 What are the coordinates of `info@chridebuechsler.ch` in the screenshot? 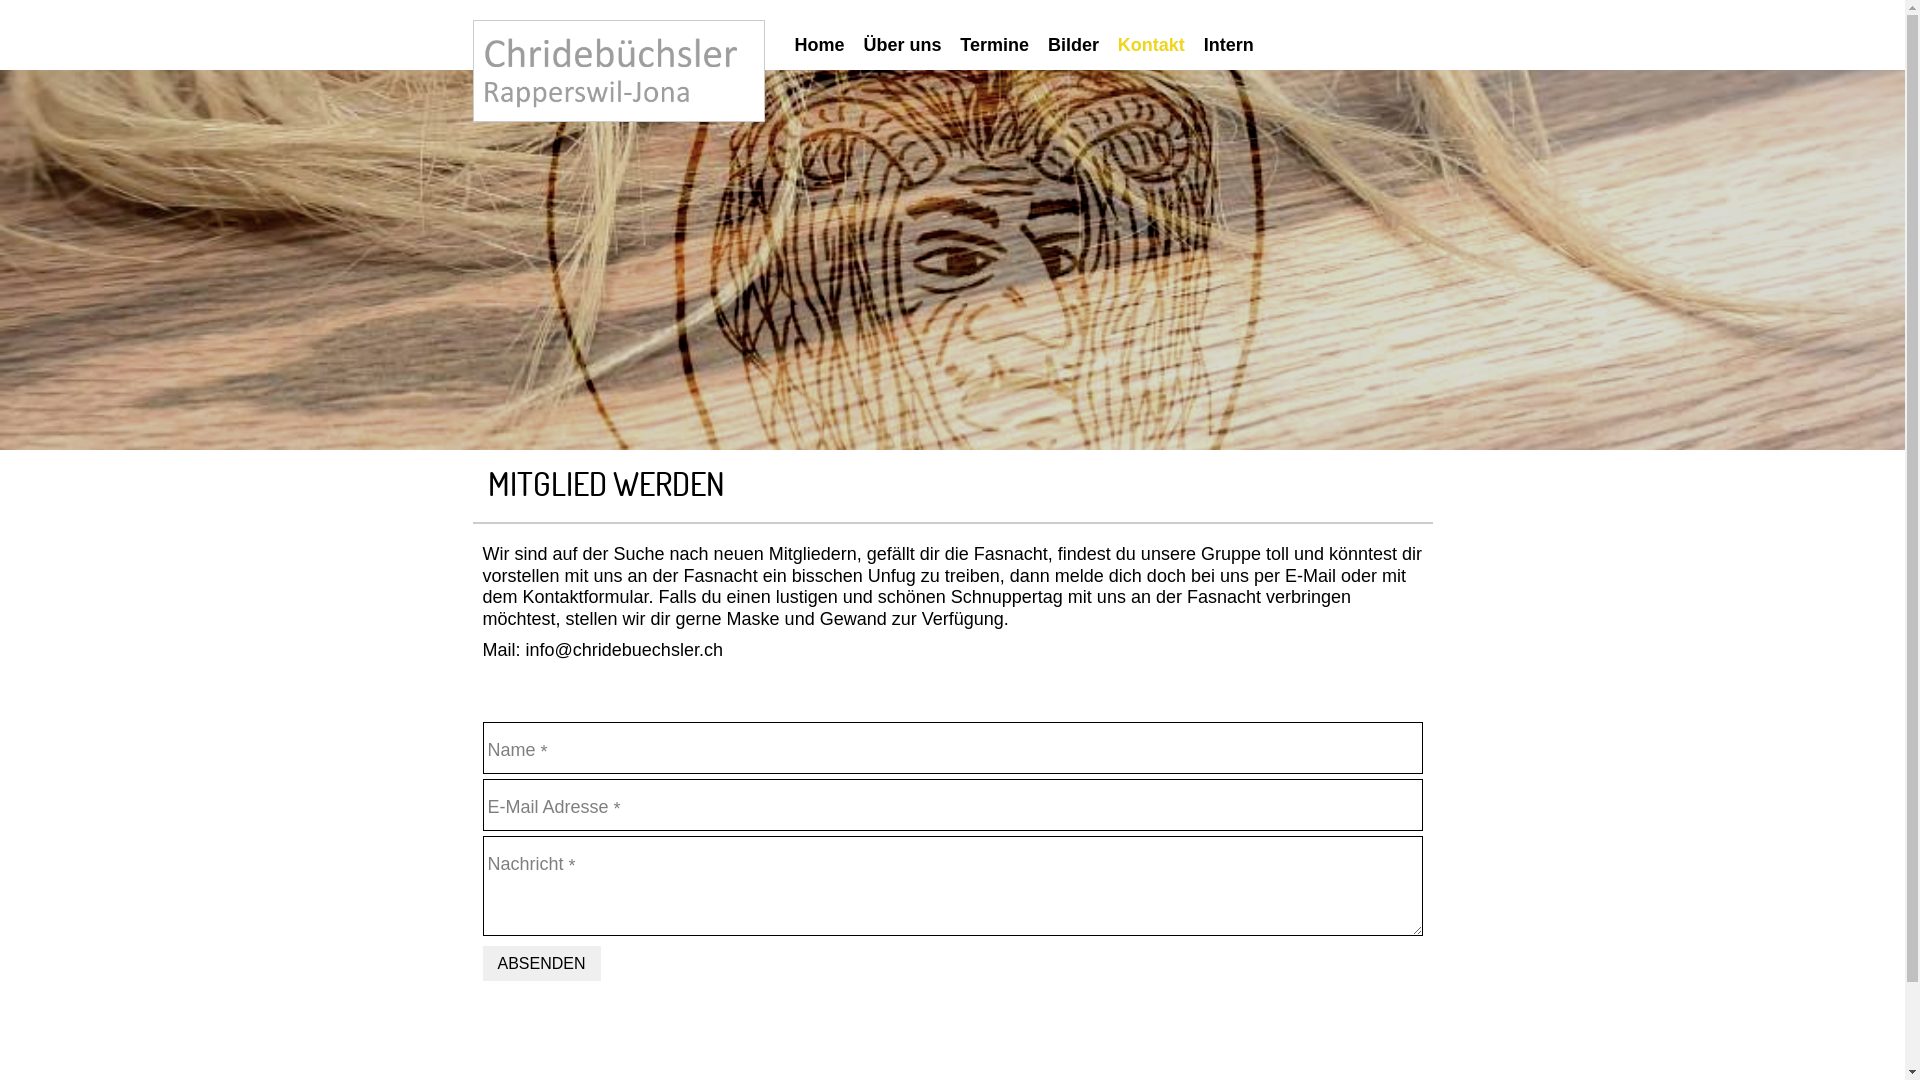 It's located at (624, 650).